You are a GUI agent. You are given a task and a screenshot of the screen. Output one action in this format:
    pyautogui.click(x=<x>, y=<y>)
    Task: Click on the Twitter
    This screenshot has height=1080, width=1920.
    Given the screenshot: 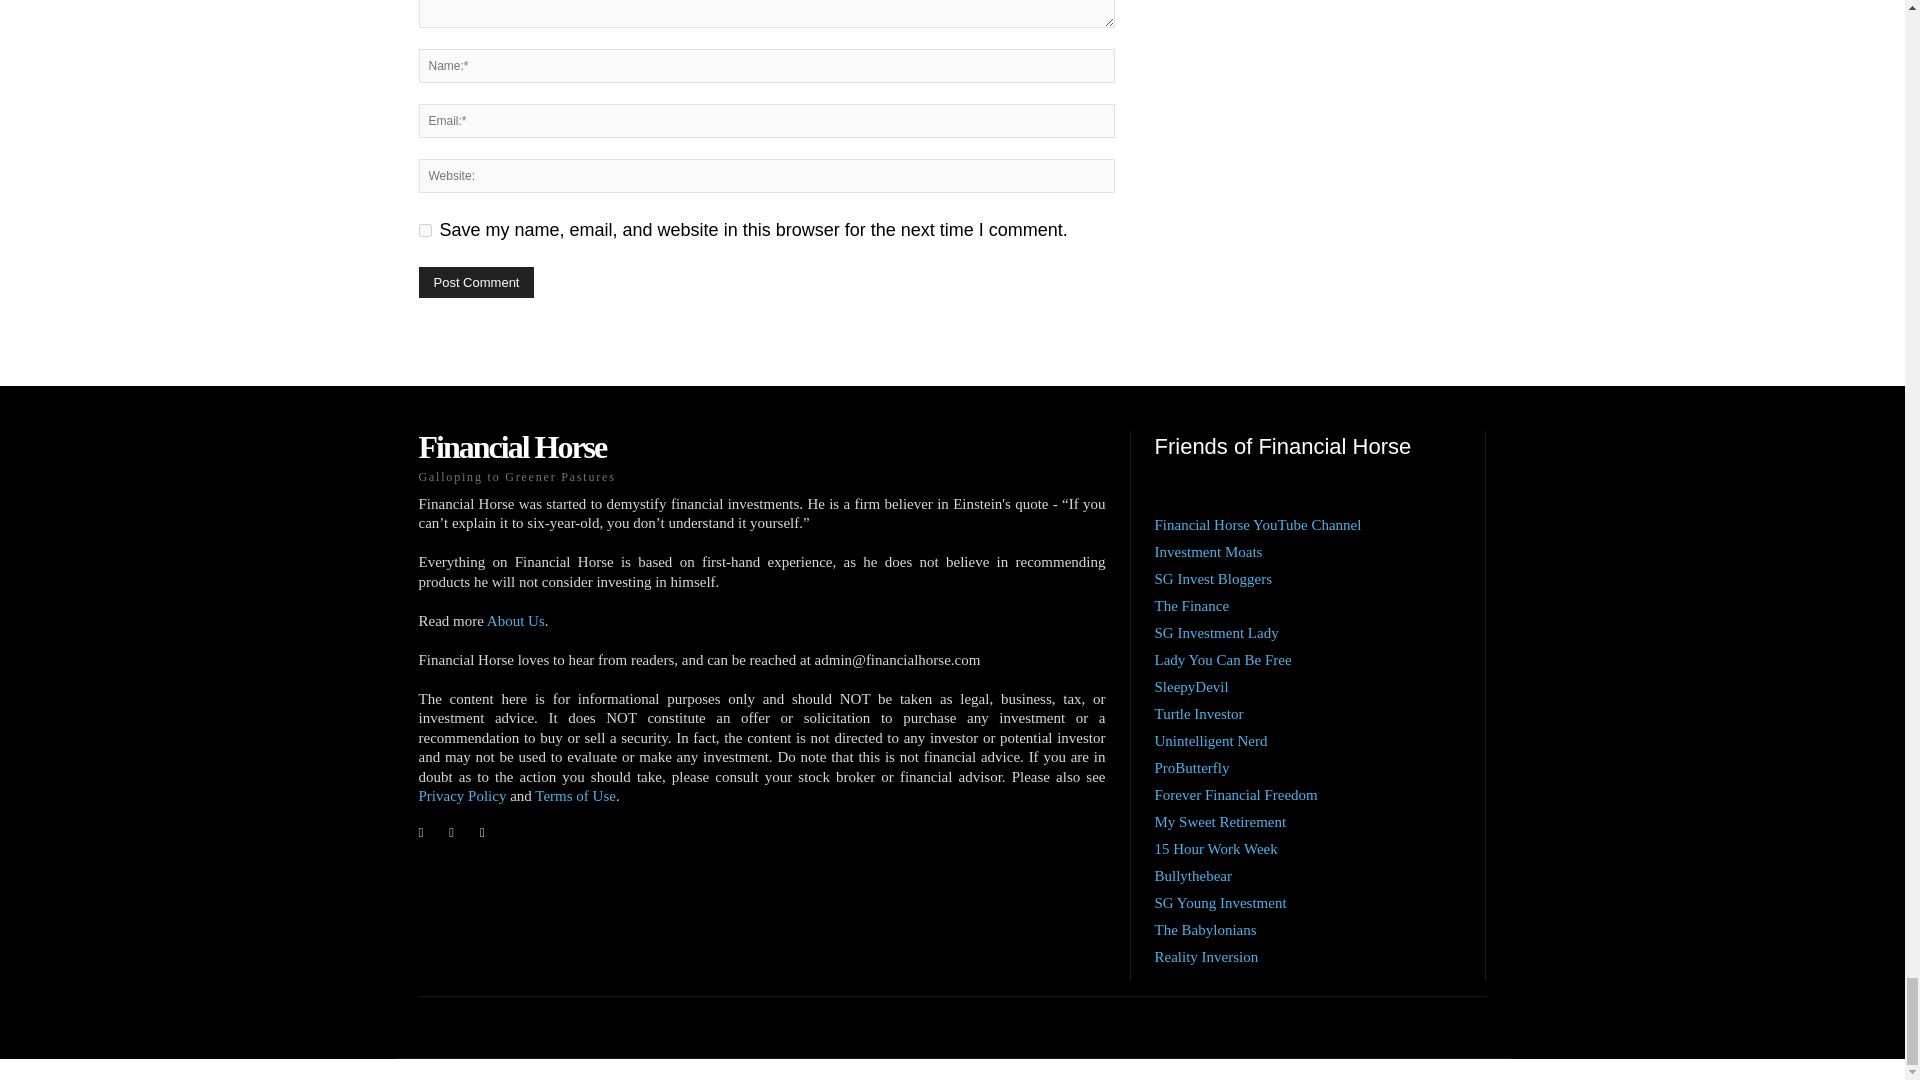 What is the action you would take?
    pyautogui.click(x=482, y=832)
    